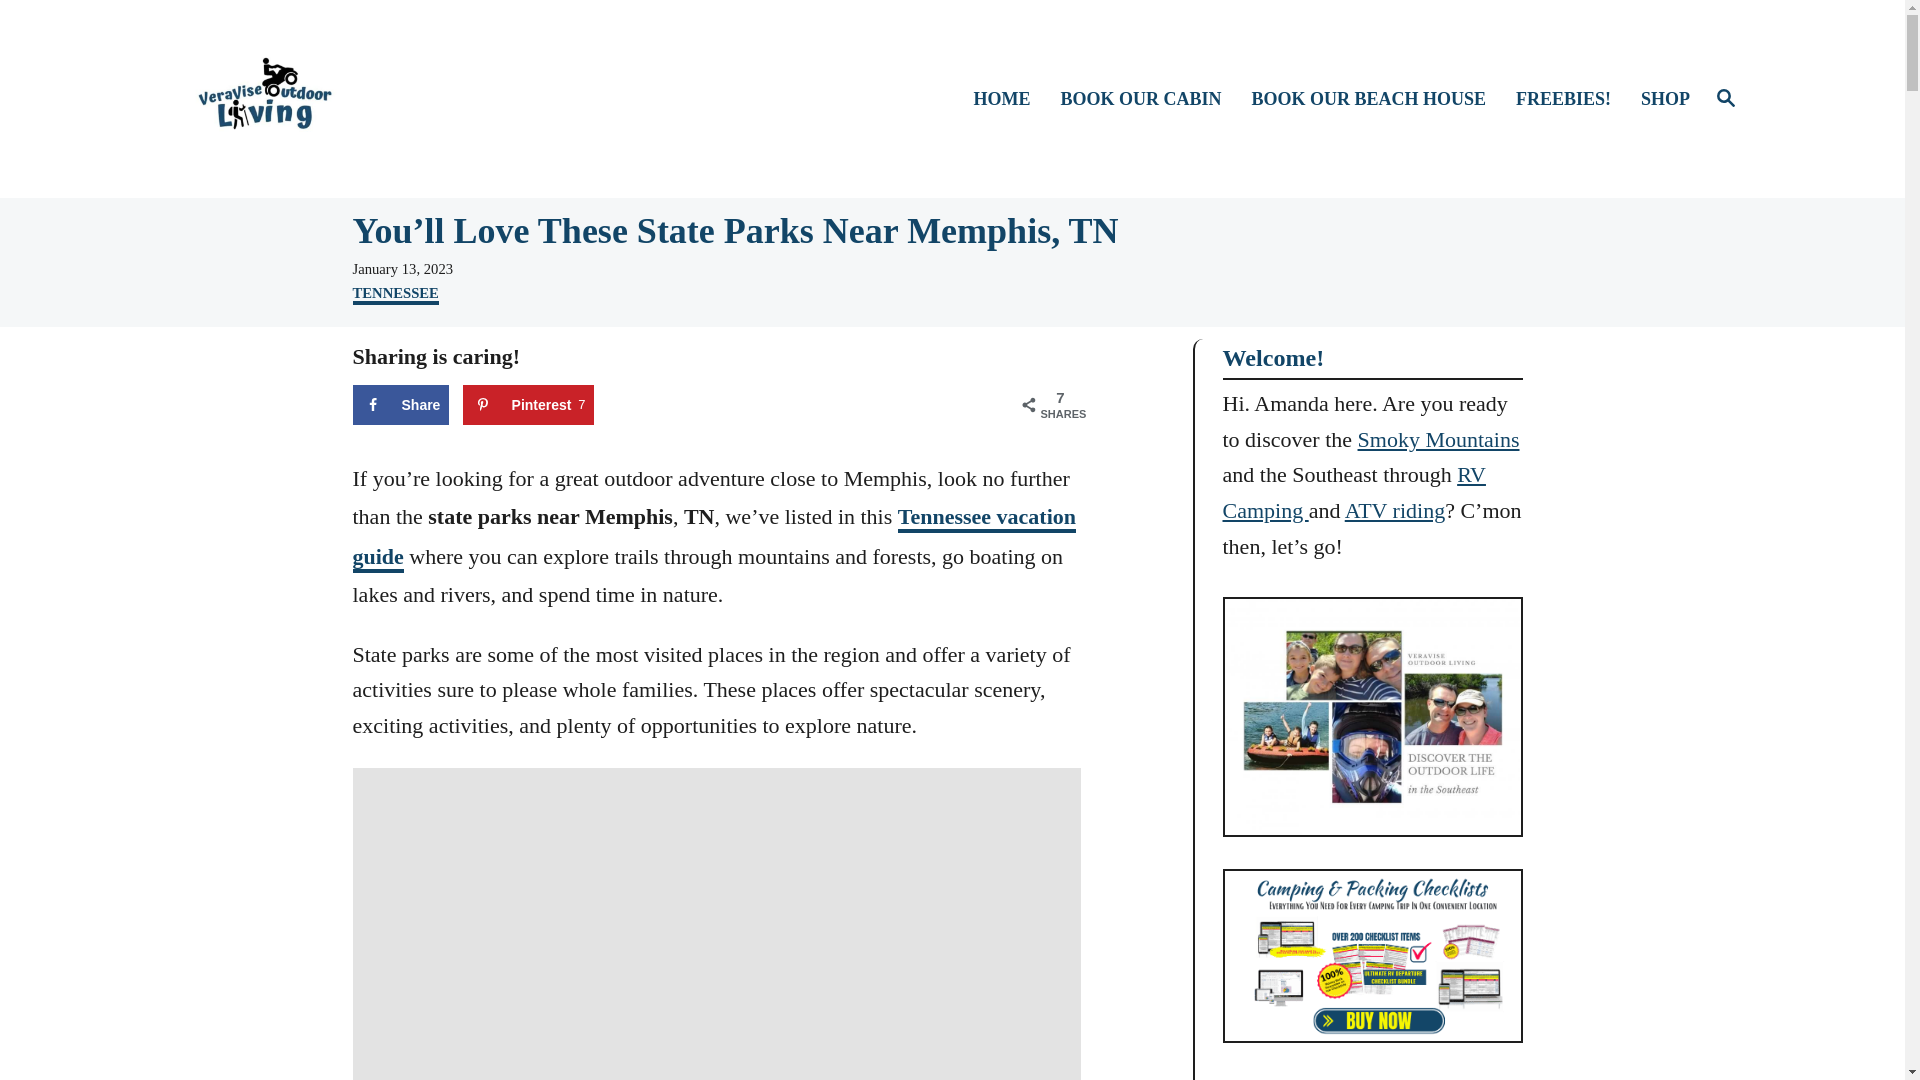  I want to click on SHOP, so click(1662, 100).